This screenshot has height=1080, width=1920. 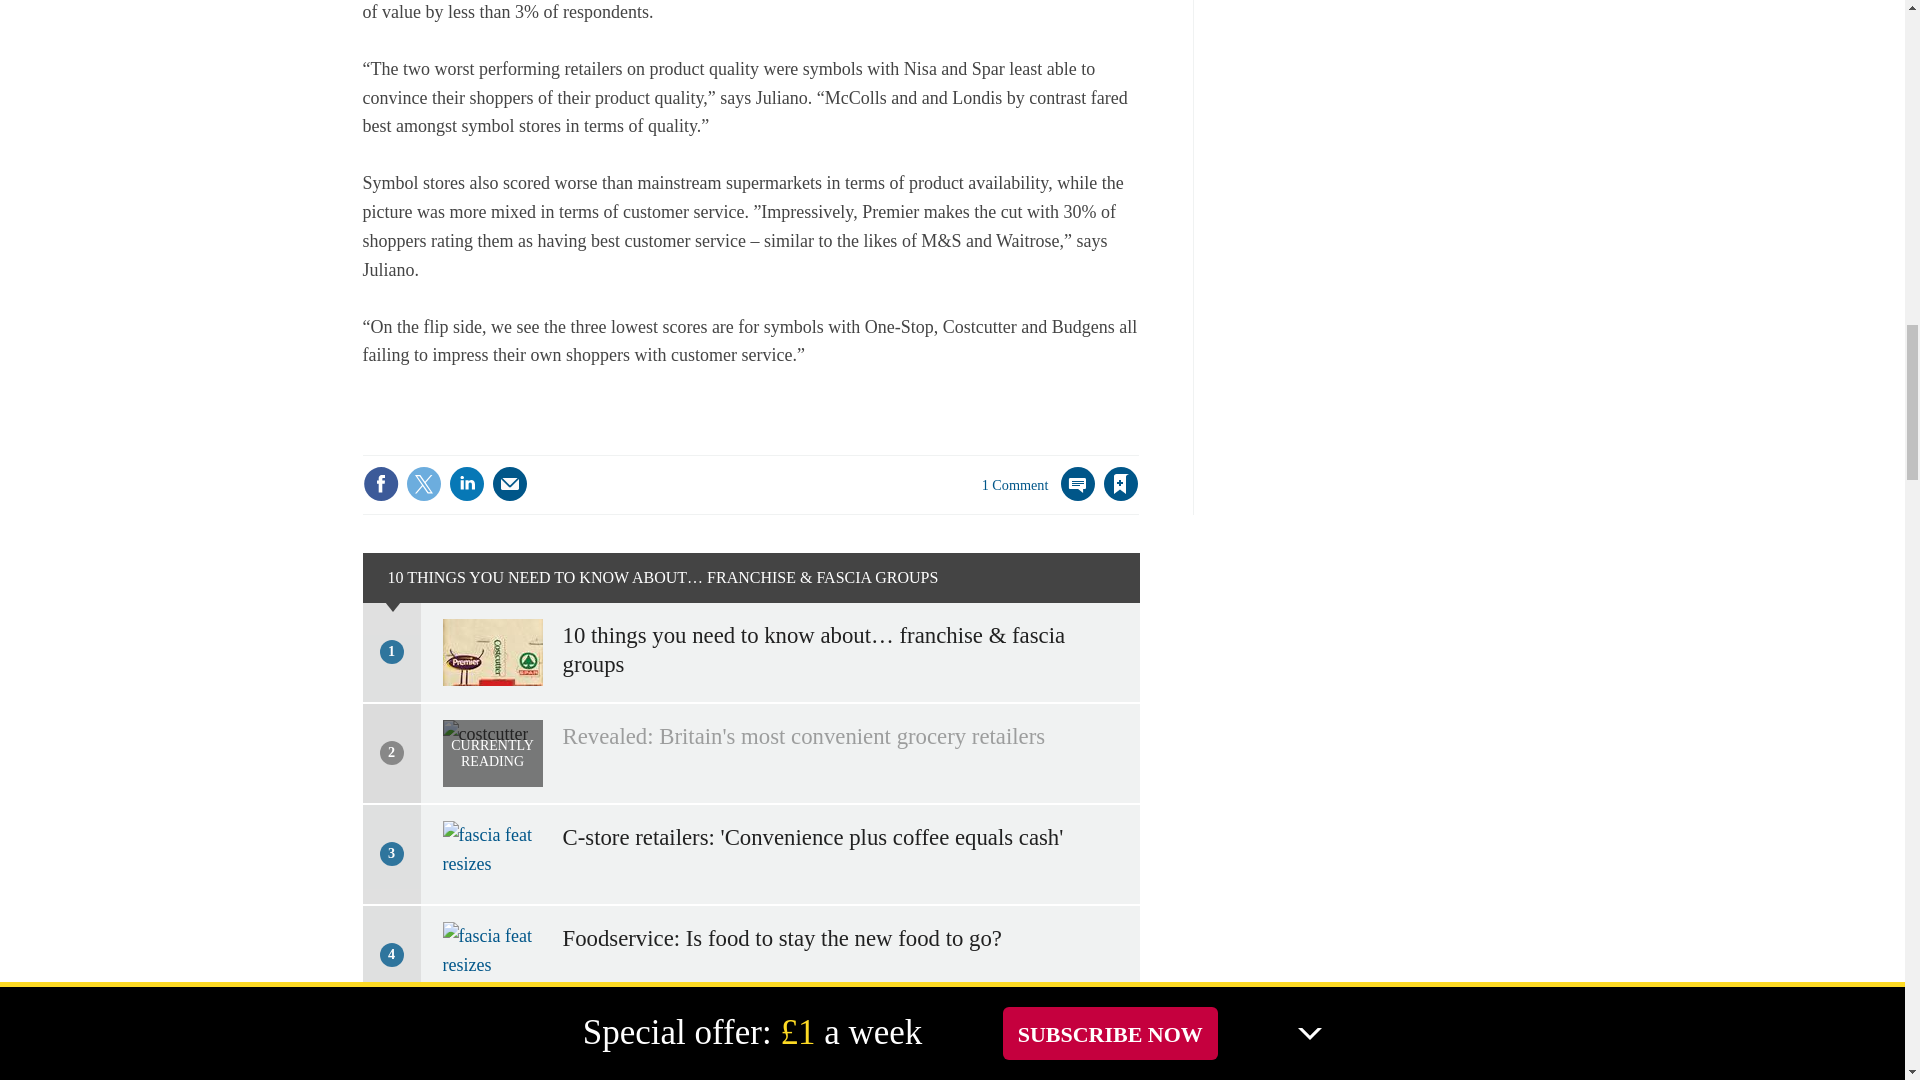 What do you see at coordinates (1038, 496) in the screenshot?
I see `1 Comment` at bounding box center [1038, 496].